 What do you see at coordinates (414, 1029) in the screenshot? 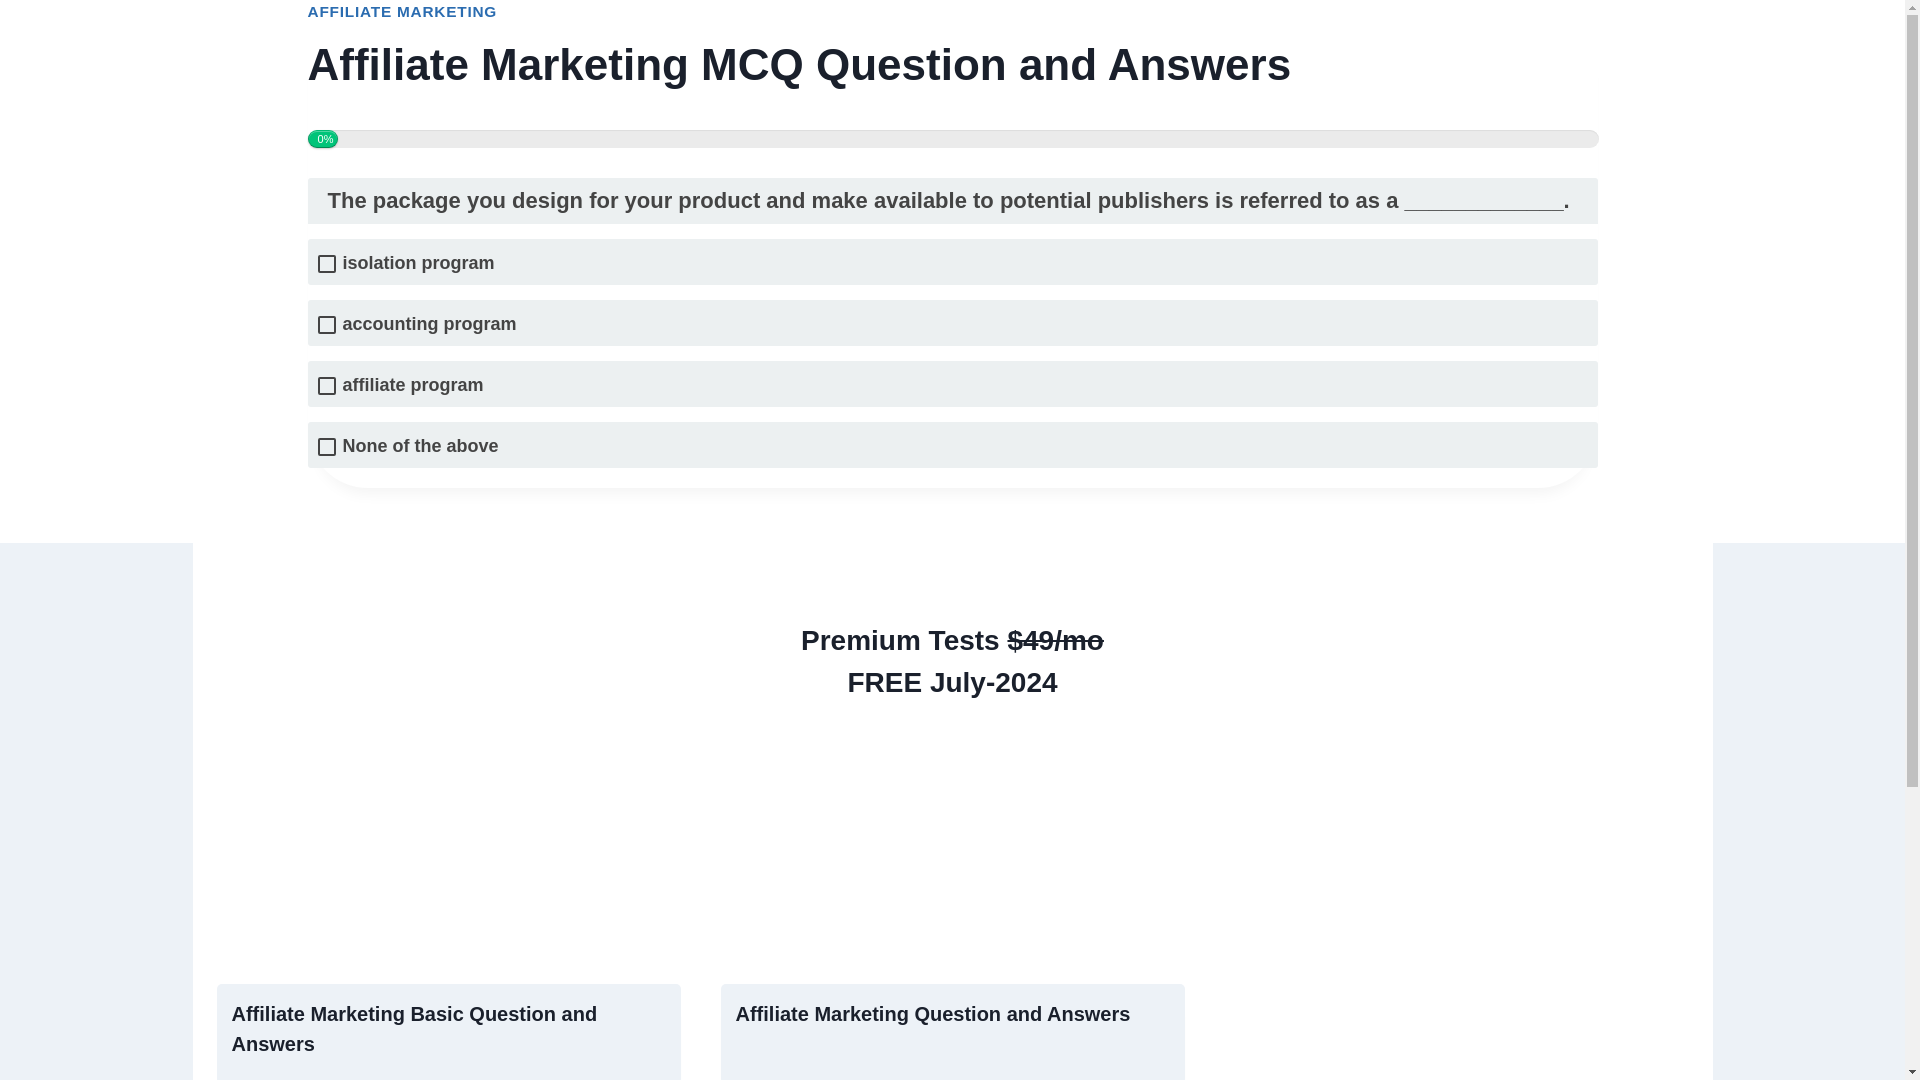
I see `Affiliate Marketing Basic Question and Answers` at bounding box center [414, 1029].